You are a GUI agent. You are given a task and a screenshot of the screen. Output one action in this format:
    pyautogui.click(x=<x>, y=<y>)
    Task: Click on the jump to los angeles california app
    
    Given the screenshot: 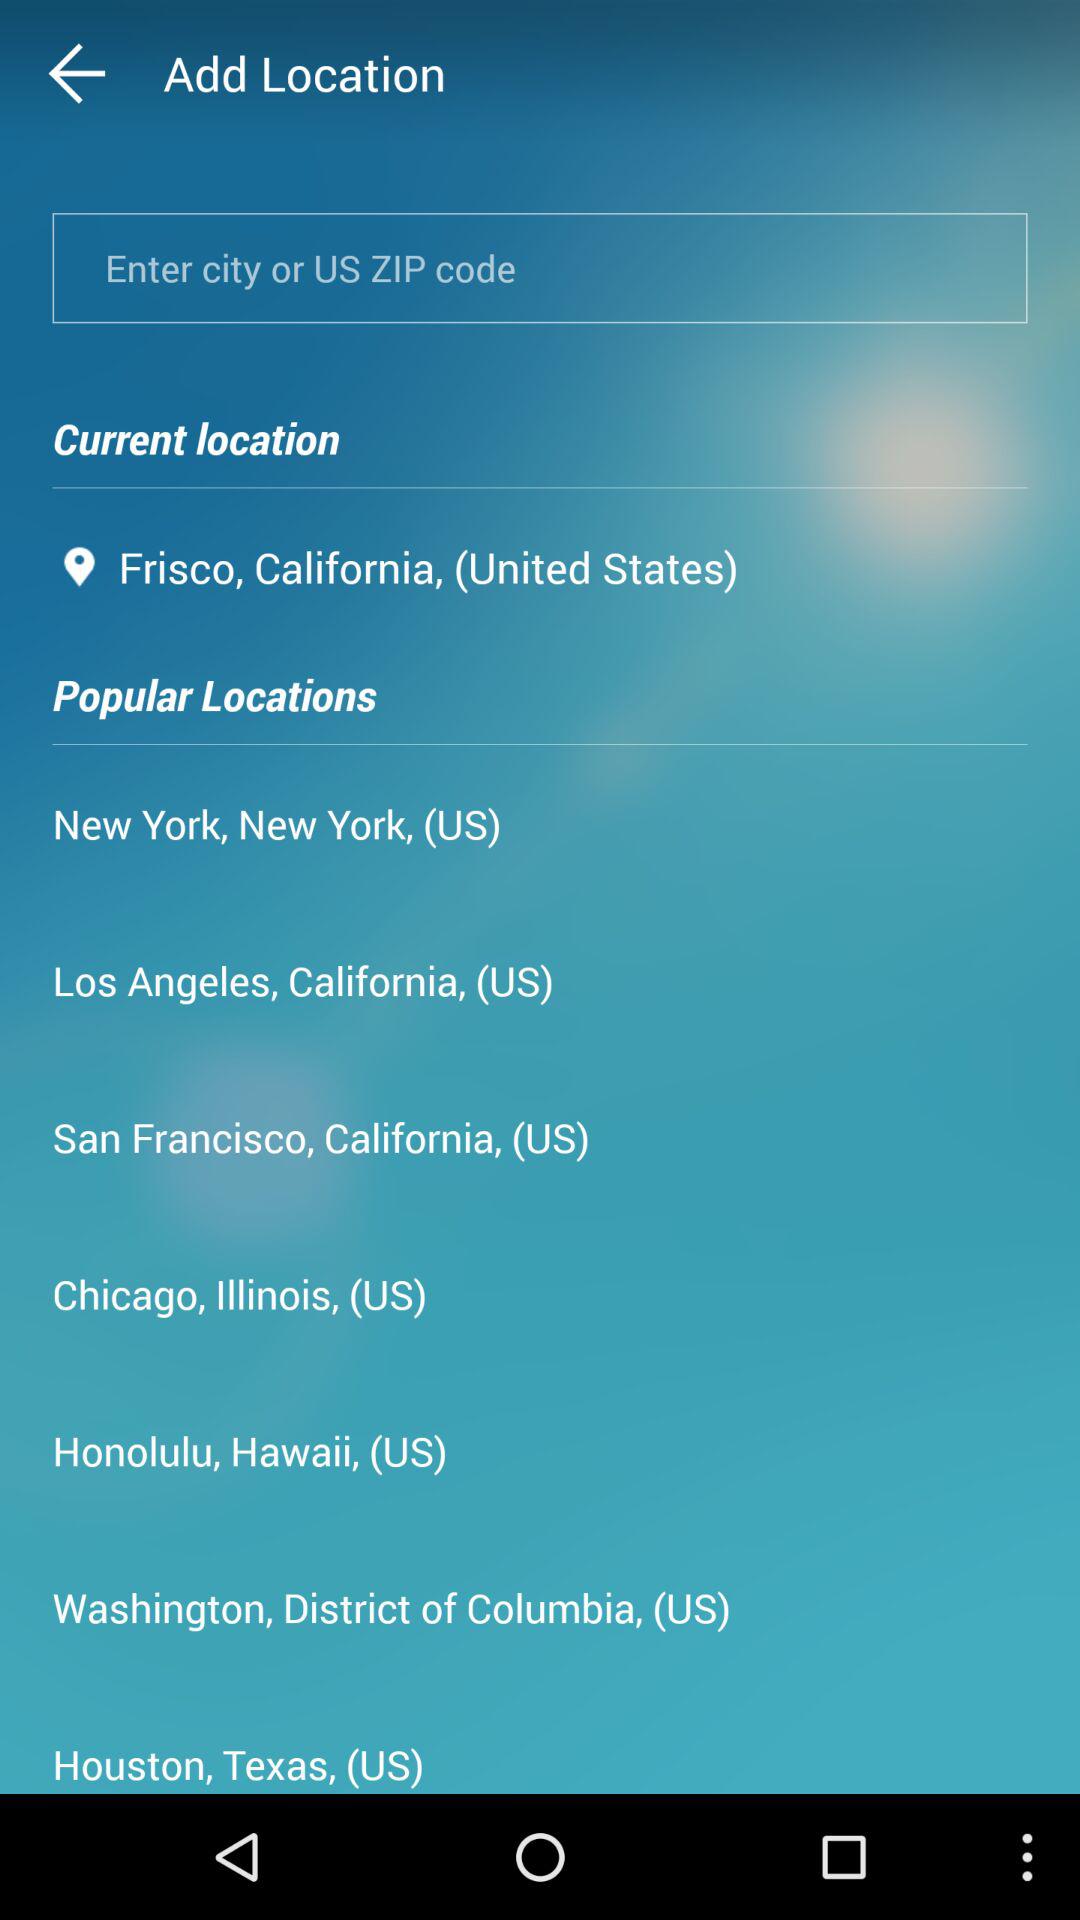 What is the action you would take?
    pyautogui.click(x=303, y=980)
    